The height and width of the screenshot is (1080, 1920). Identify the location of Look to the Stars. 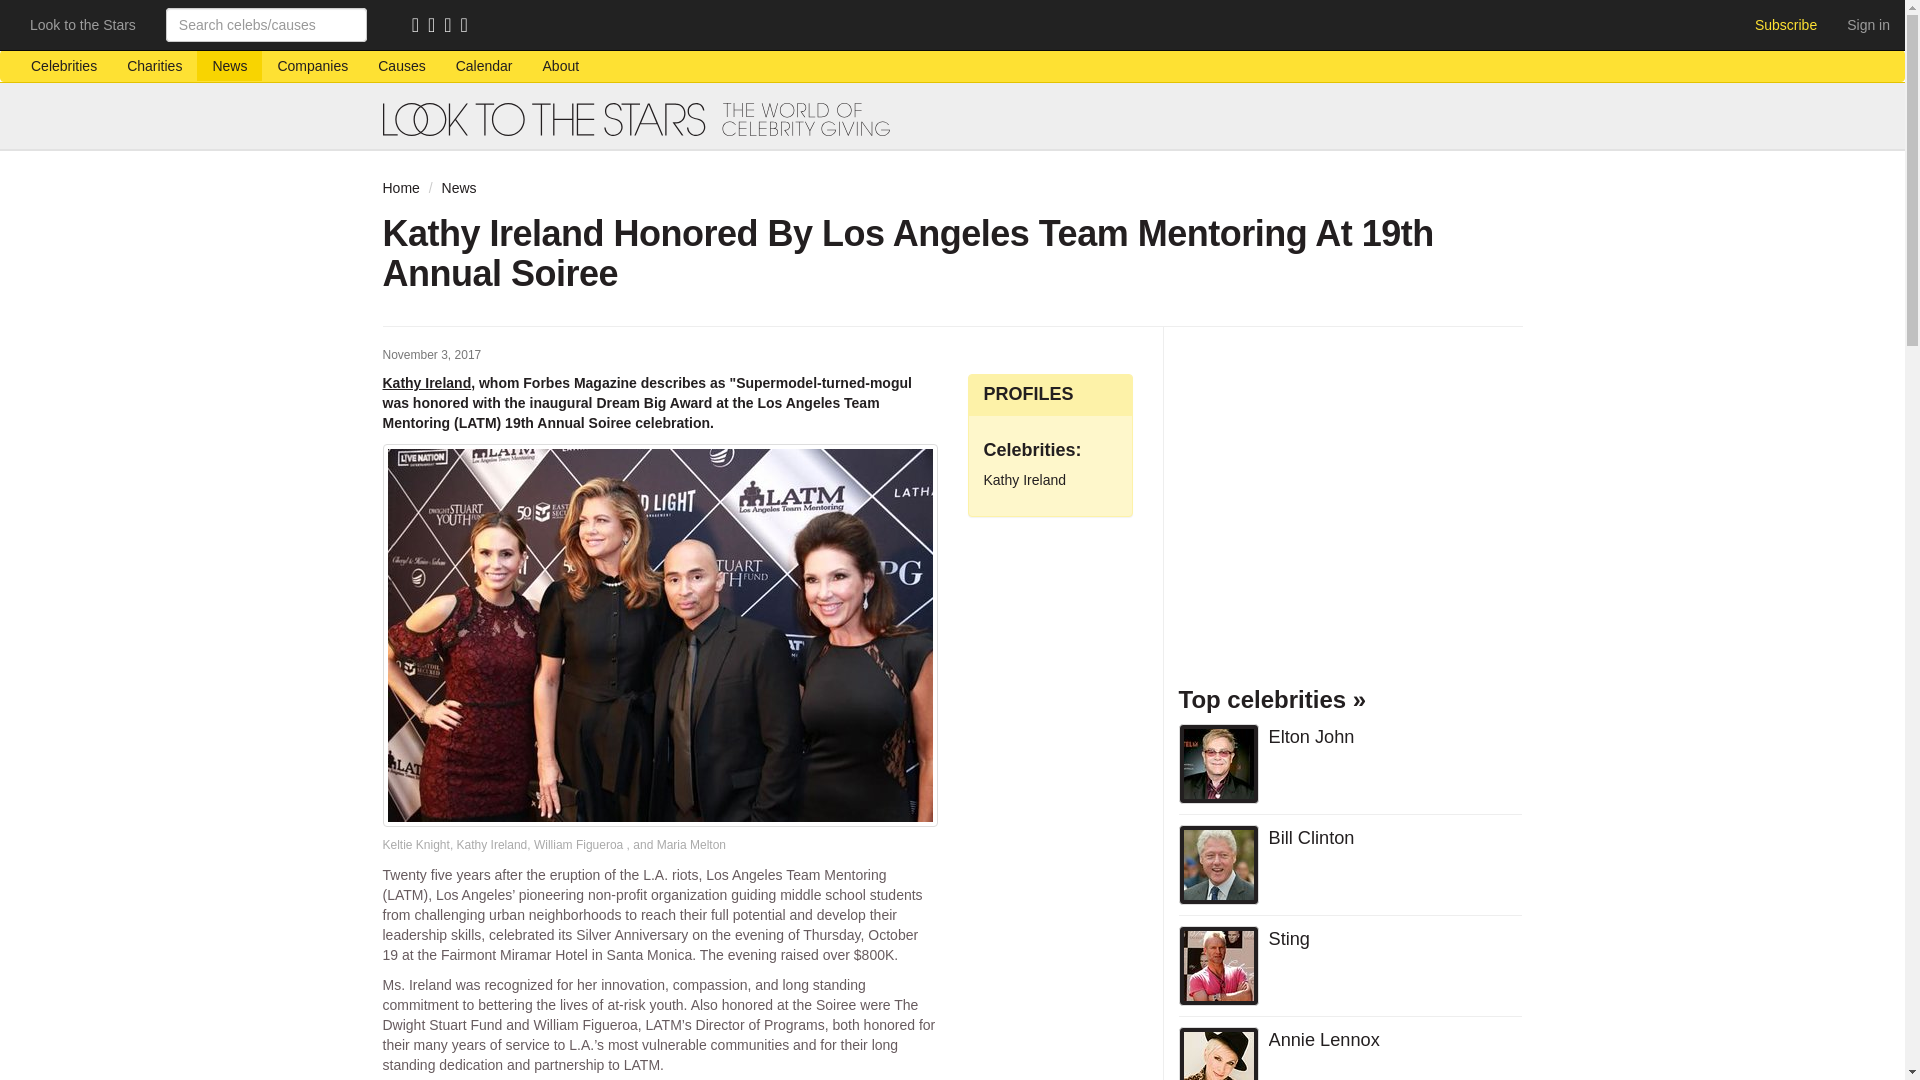
(83, 24).